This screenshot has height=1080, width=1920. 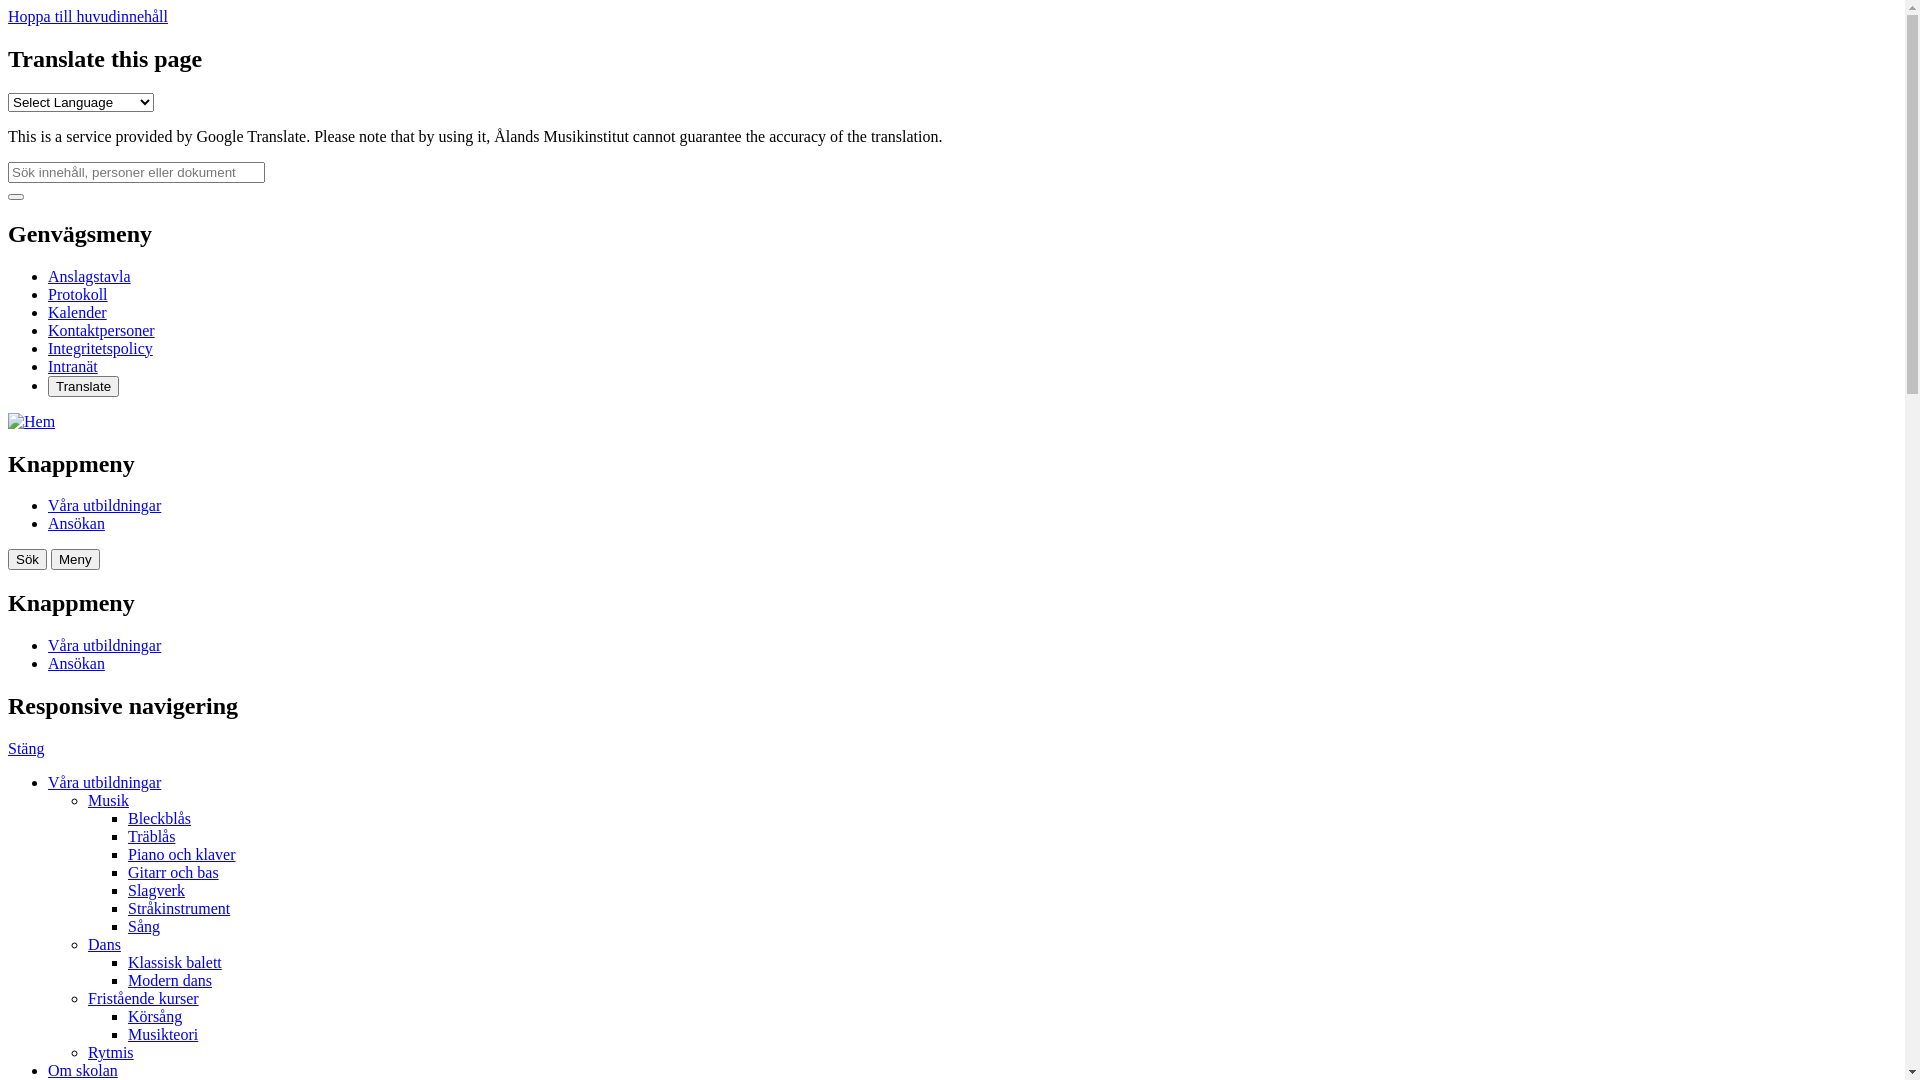 What do you see at coordinates (111, 1052) in the screenshot?
I see `Rytmis` at bounding box center [111, 1052].